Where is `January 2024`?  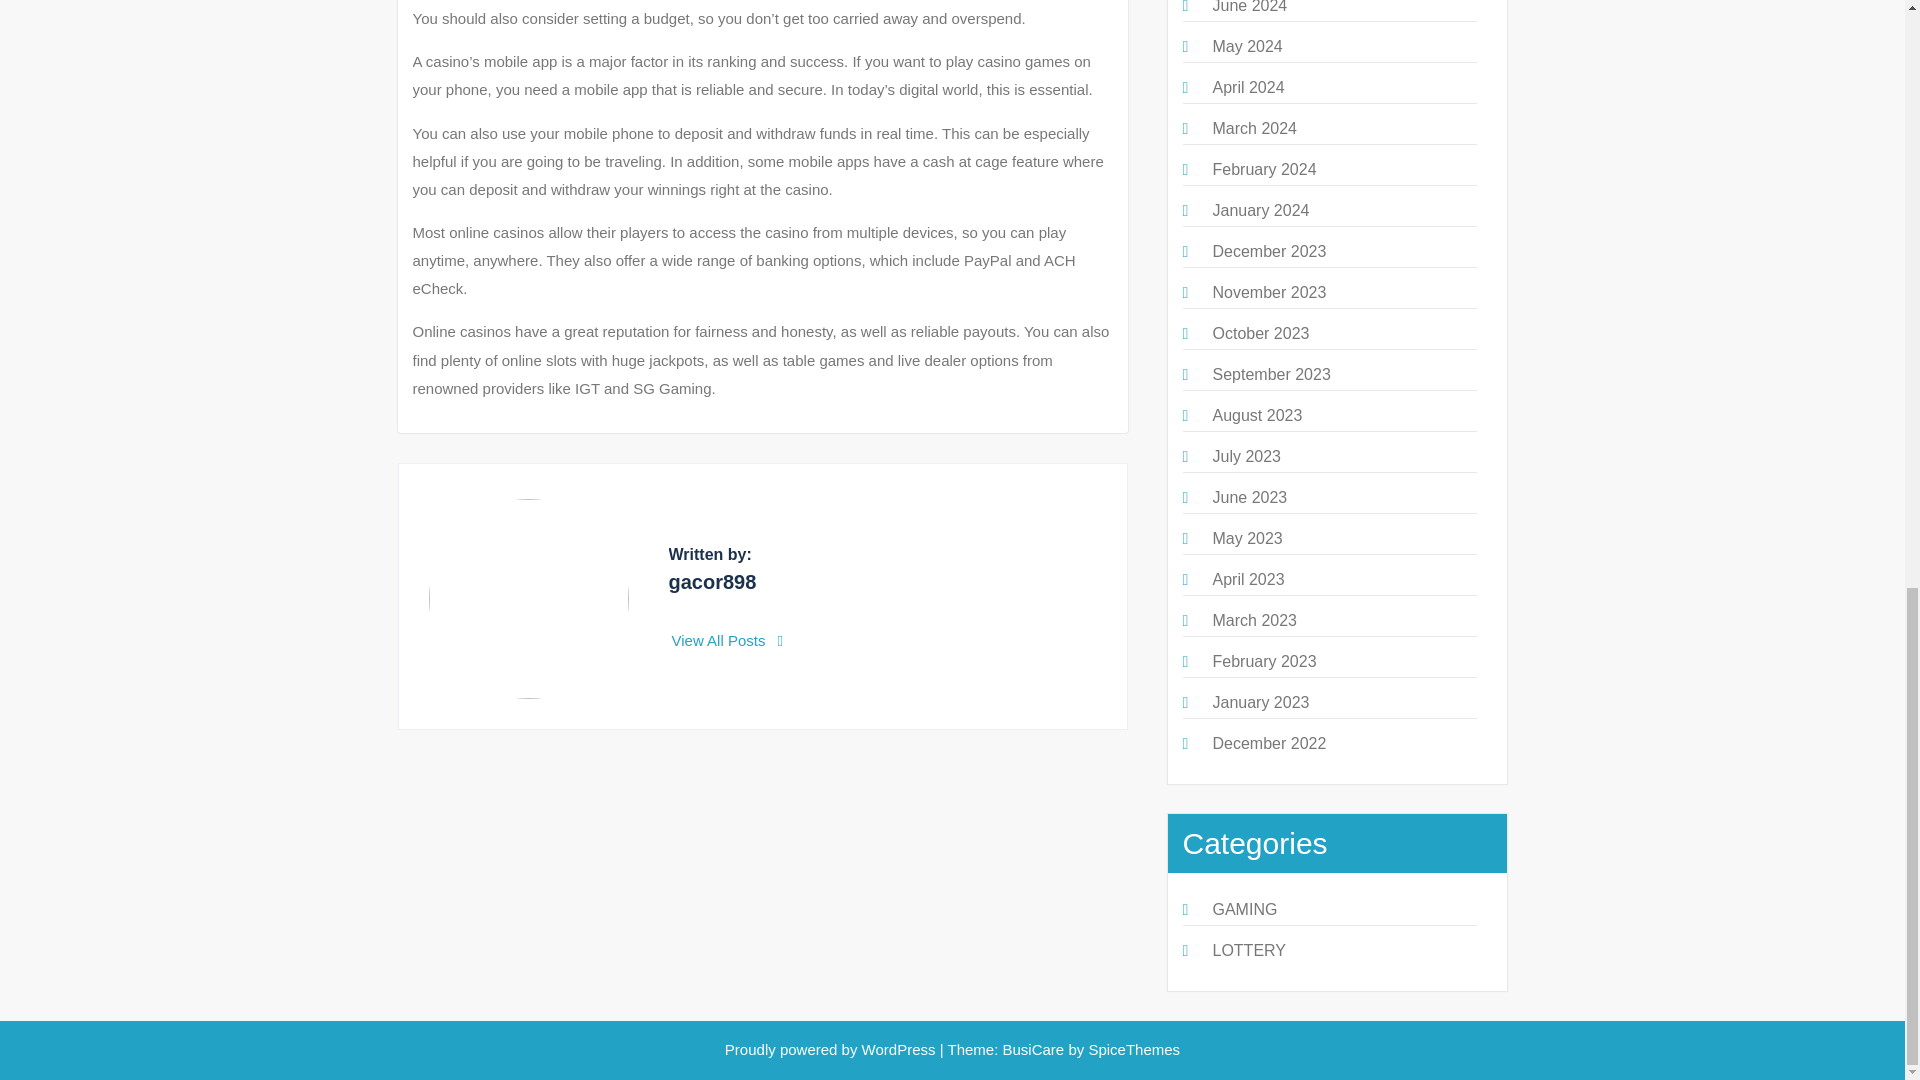 January 2024 is located at coordinates (1260, 210).